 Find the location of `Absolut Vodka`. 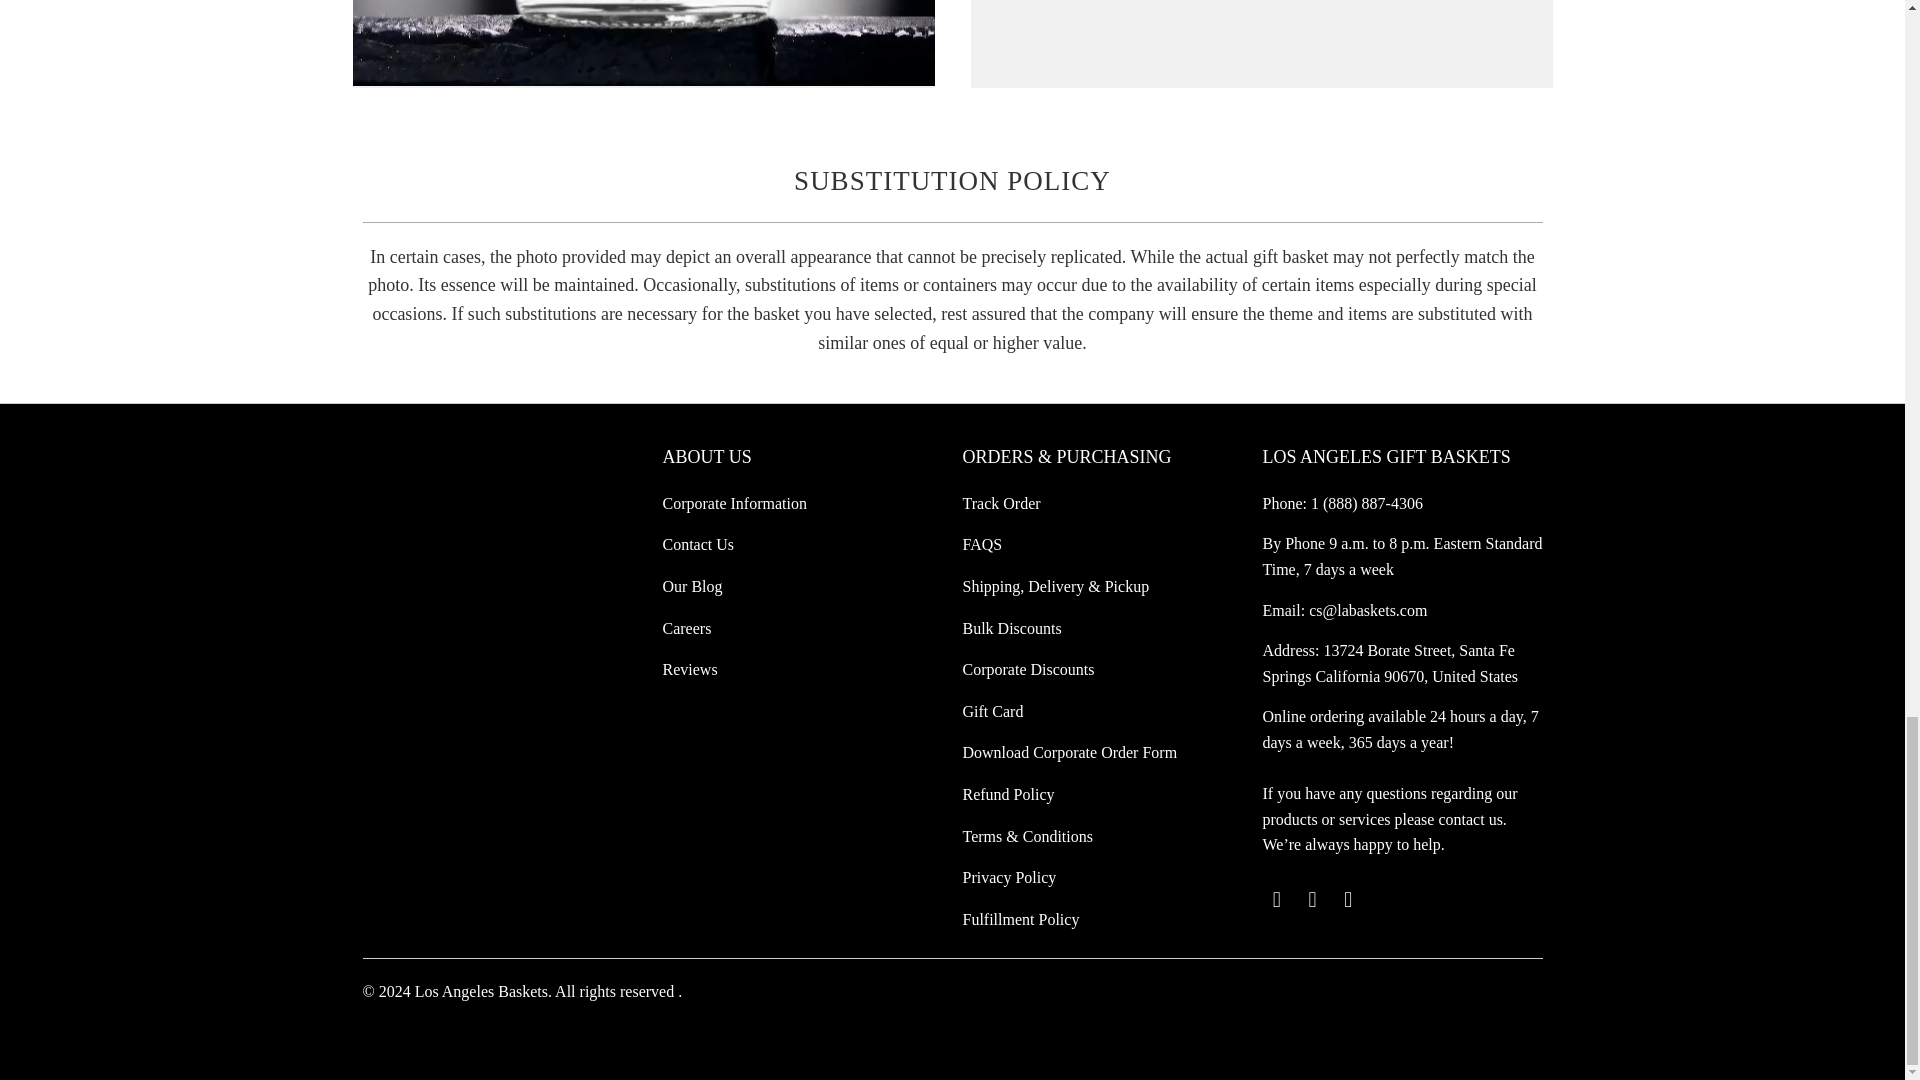

Absolut Vodka is located at coordinates (642, 44).